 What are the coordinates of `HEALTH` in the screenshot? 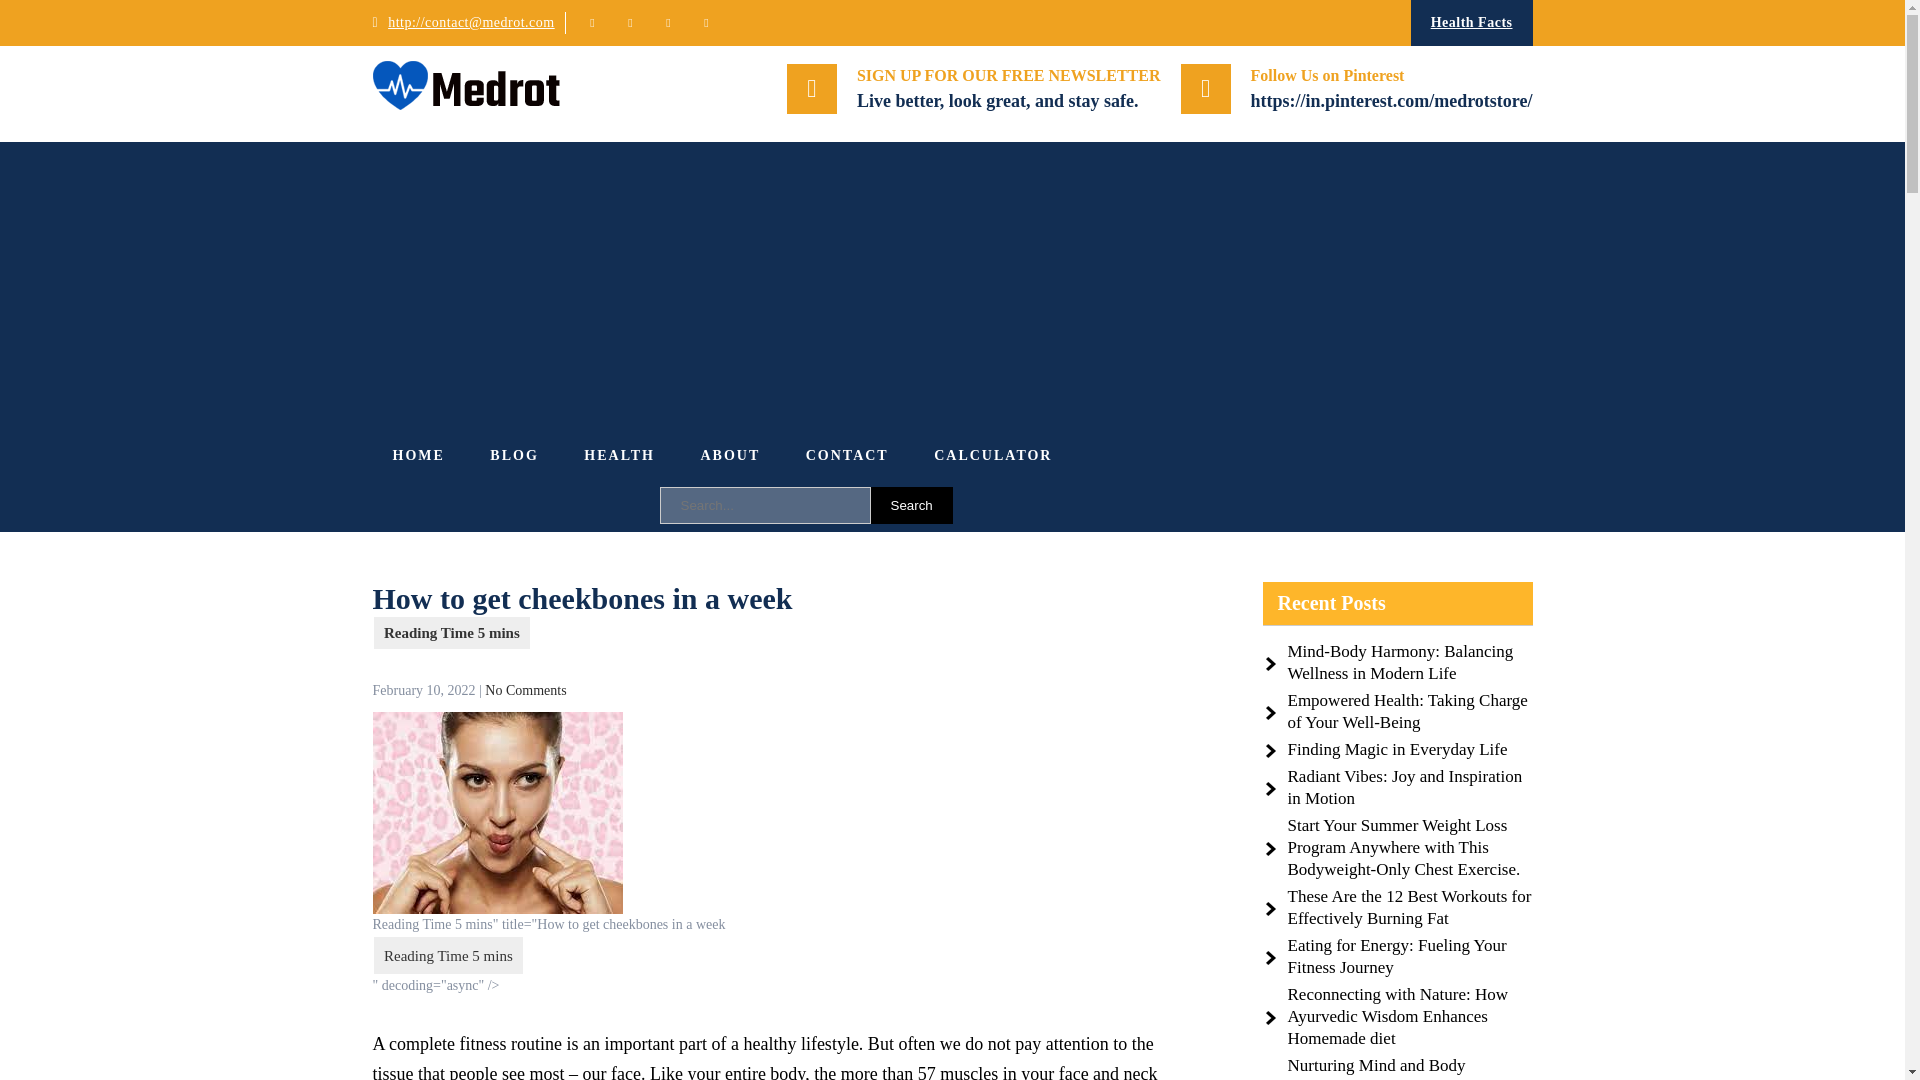 It's located at (620, 456).